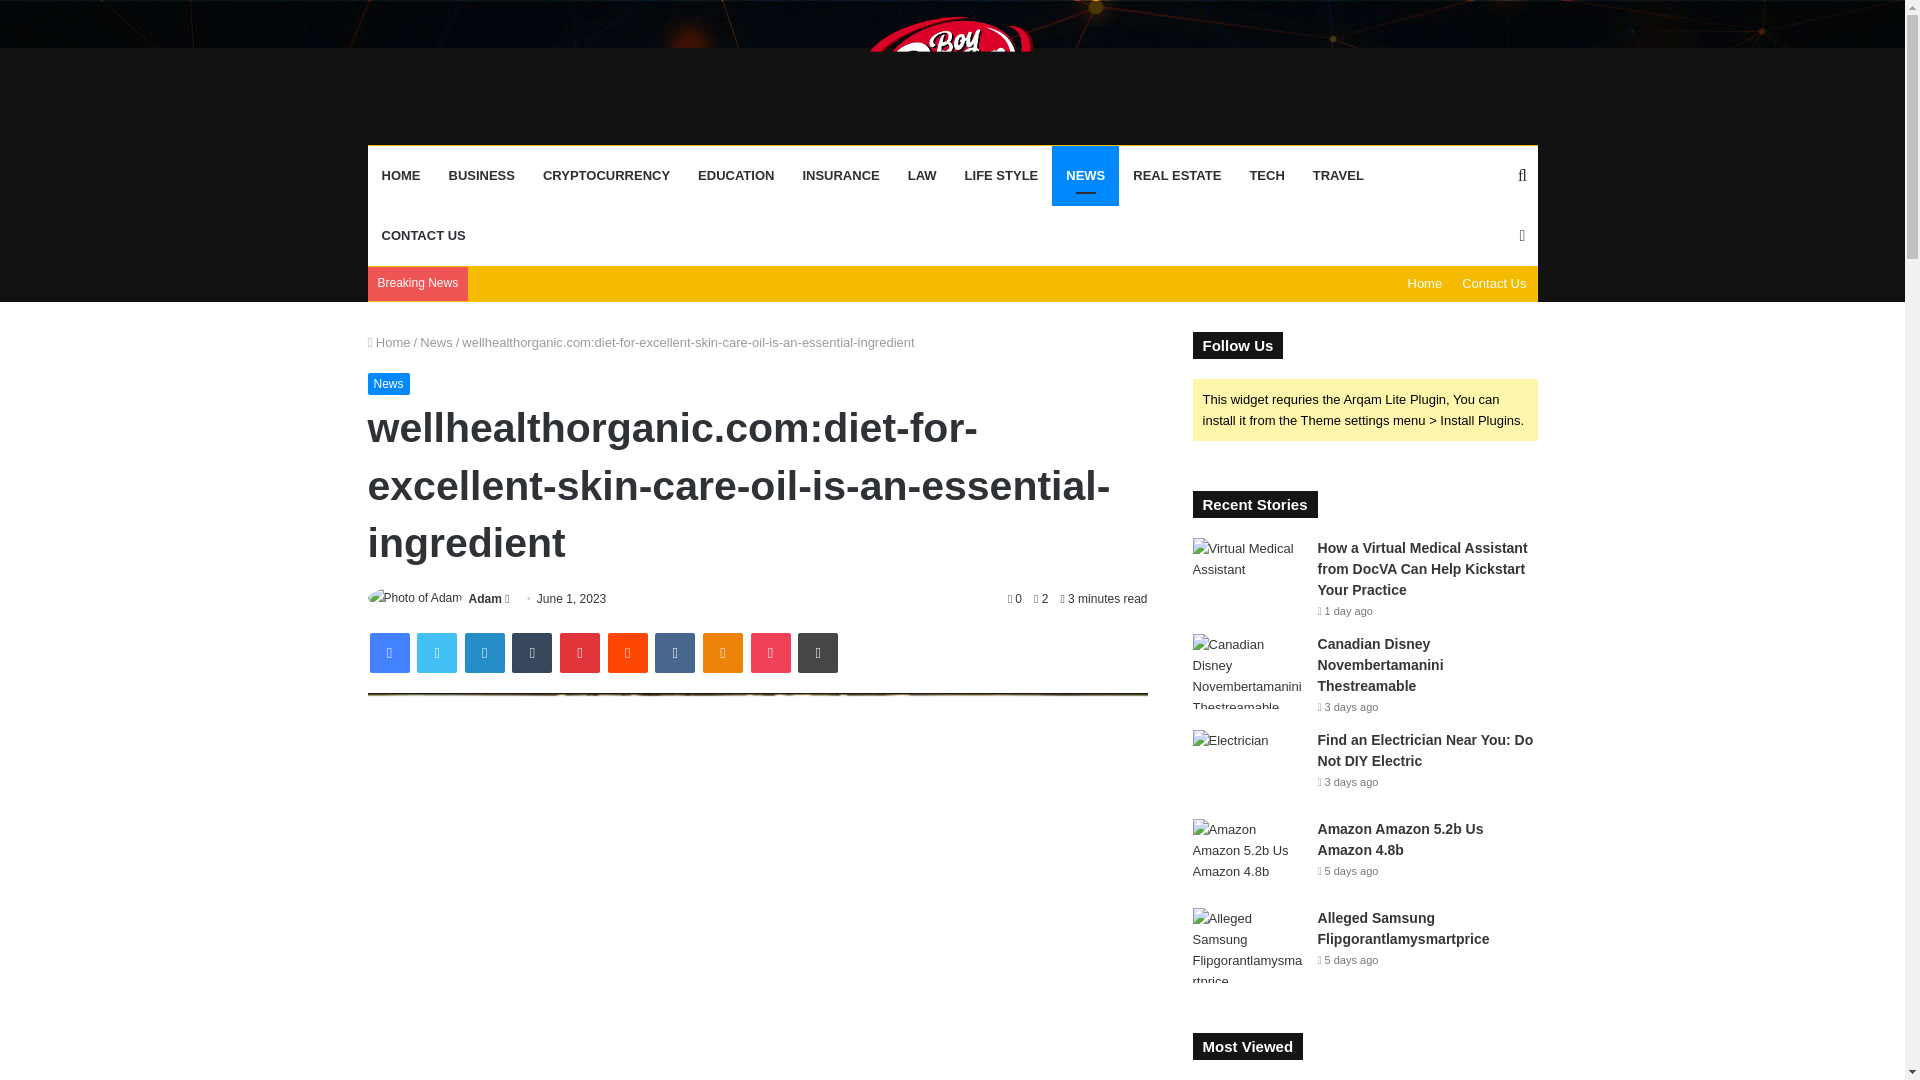 This screenshot has width=1920, height=1080. What do you see at coordinates (480, 176) in the screenshot?
I see `BUSINESS` at bounding box center [480, 176].